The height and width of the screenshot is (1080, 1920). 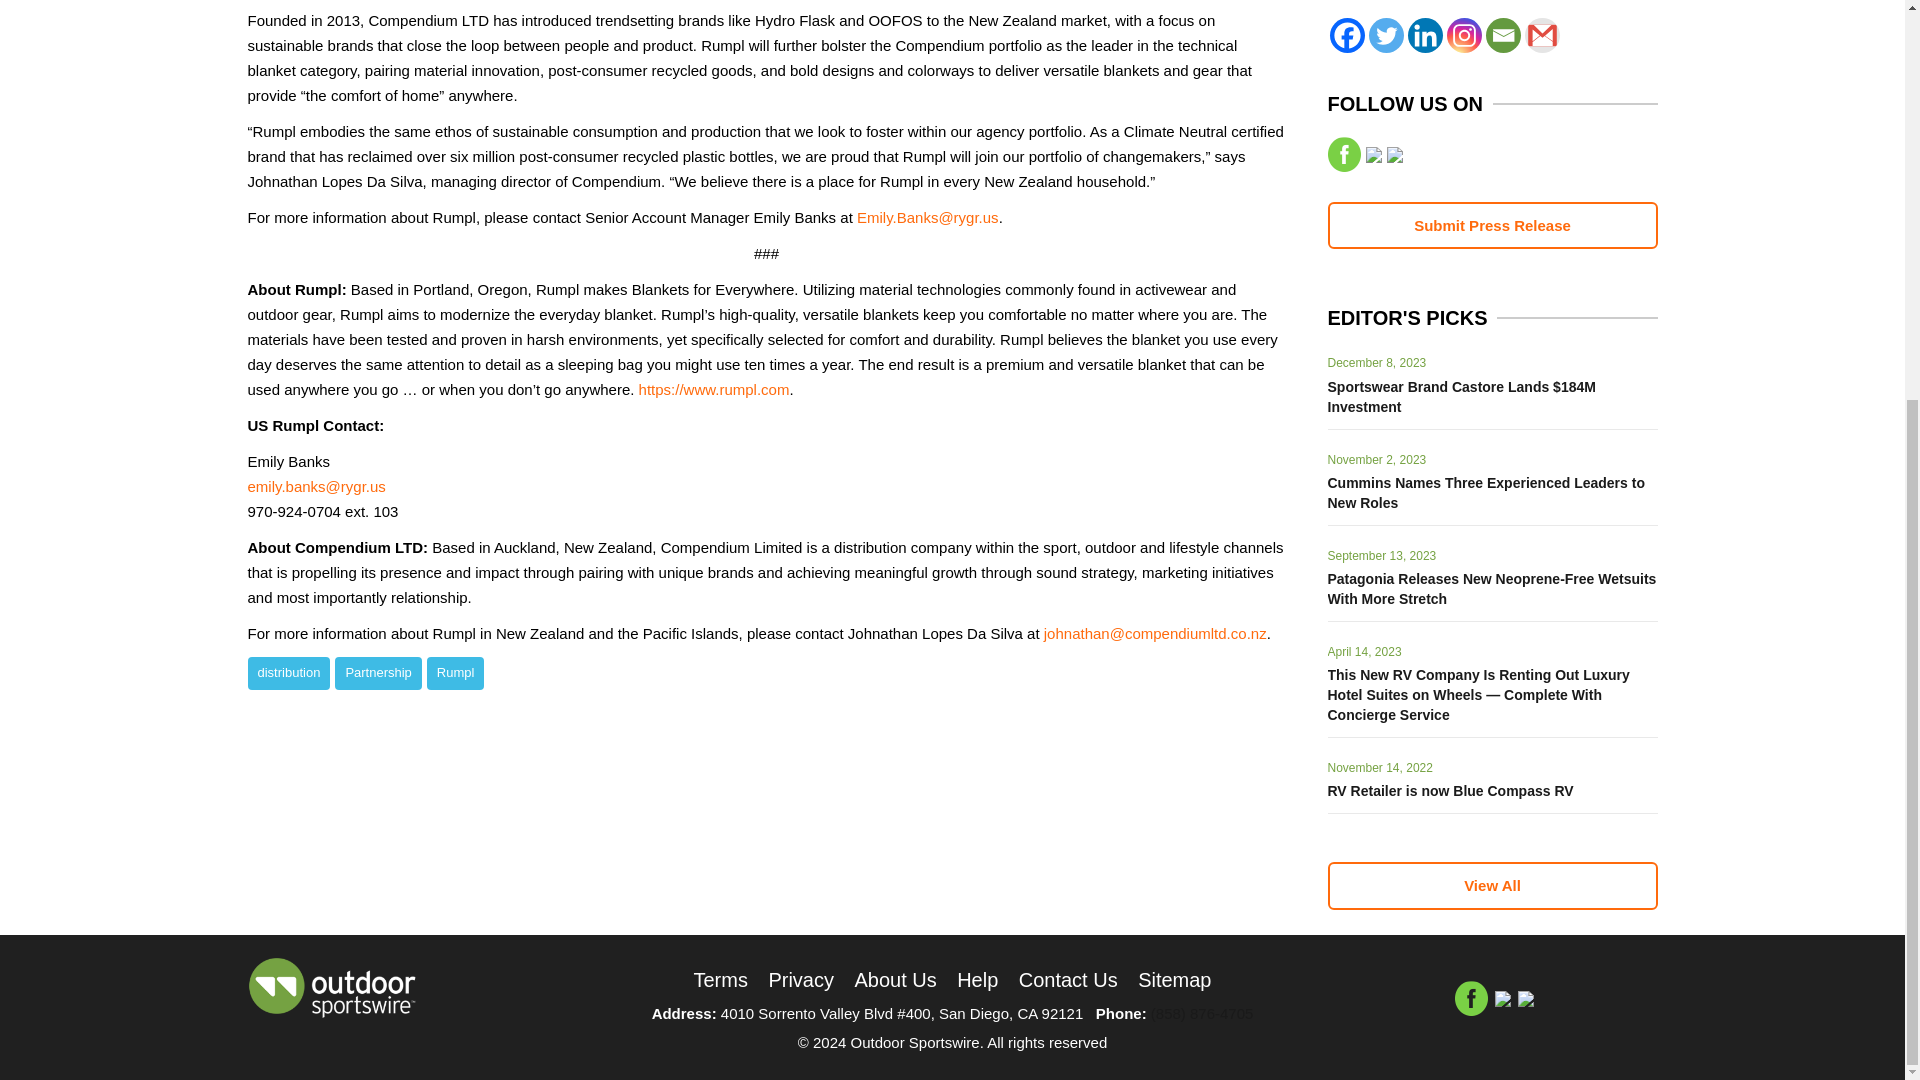 I want to click on Linkedin, so click(x=1425, y=35).